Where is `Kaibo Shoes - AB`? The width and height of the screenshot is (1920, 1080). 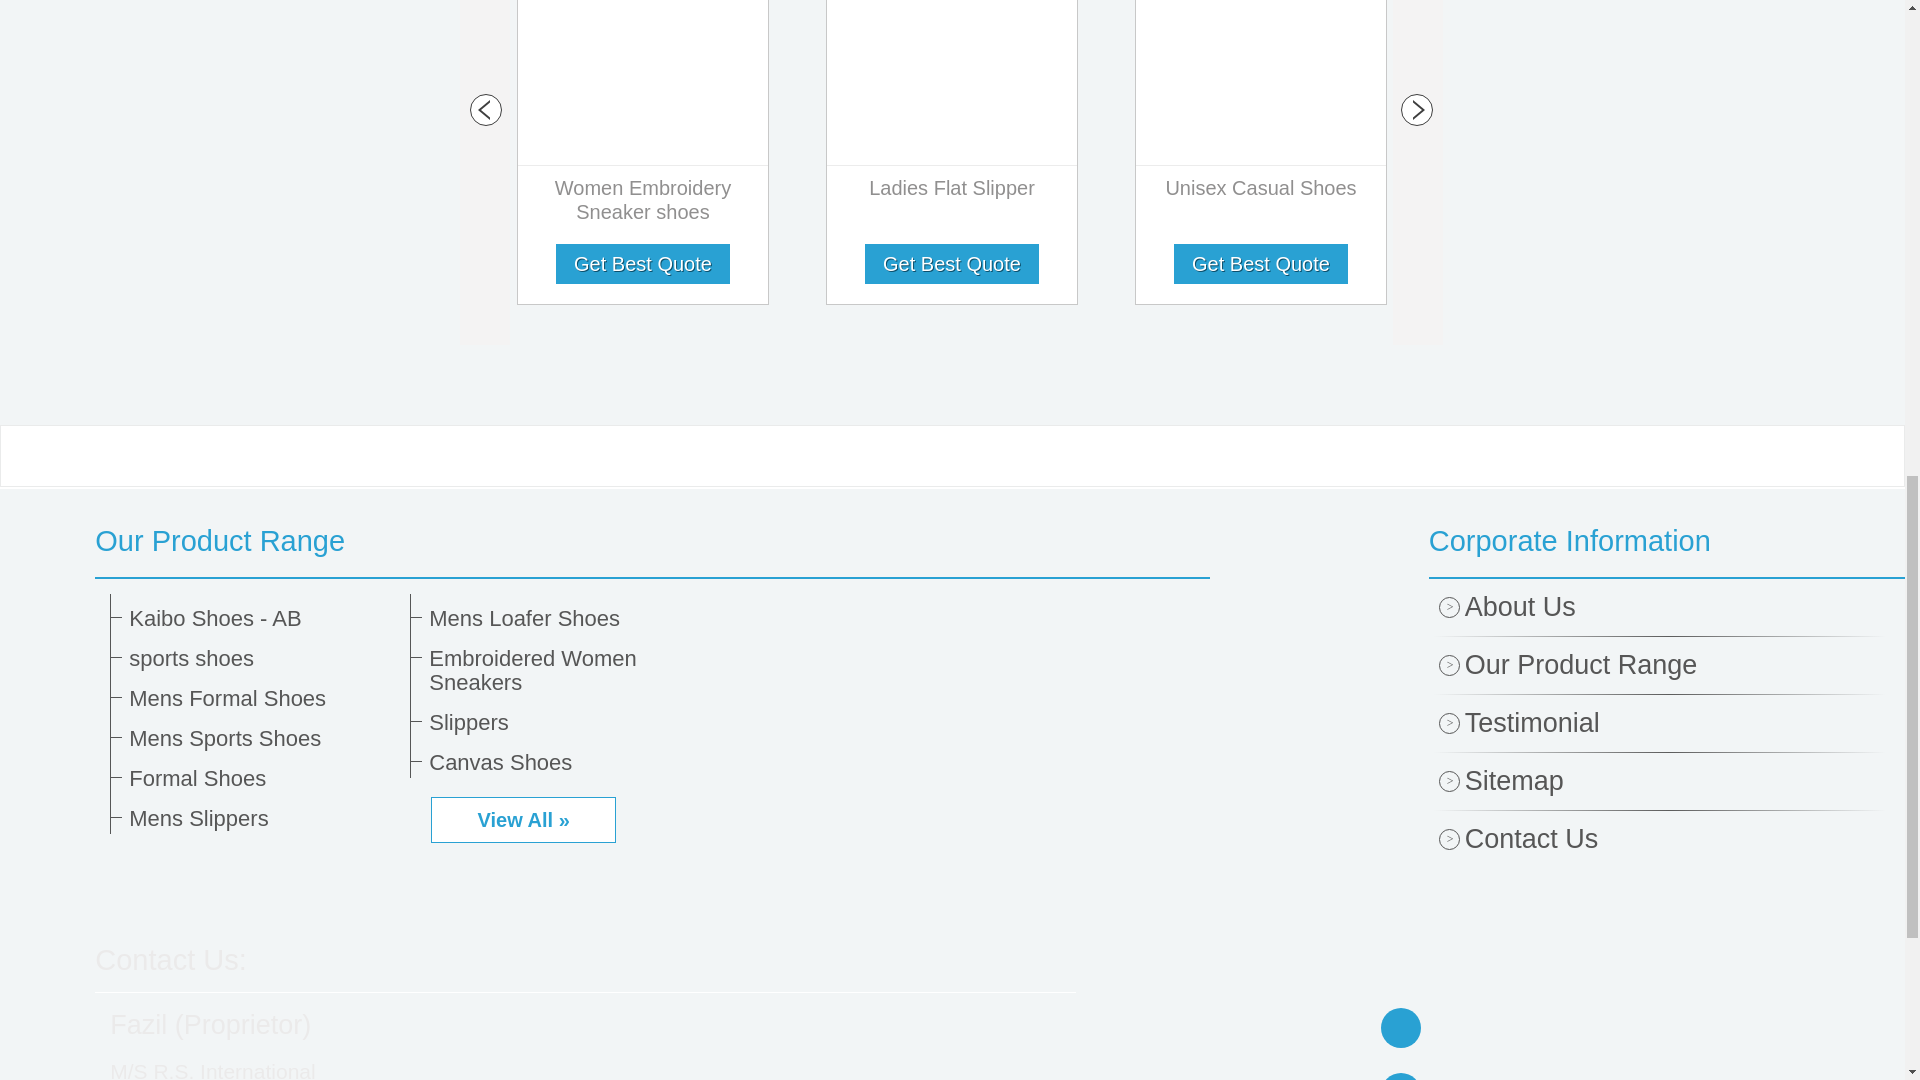
Kaibo Shoes - AB is located at coordinates (262, 618).